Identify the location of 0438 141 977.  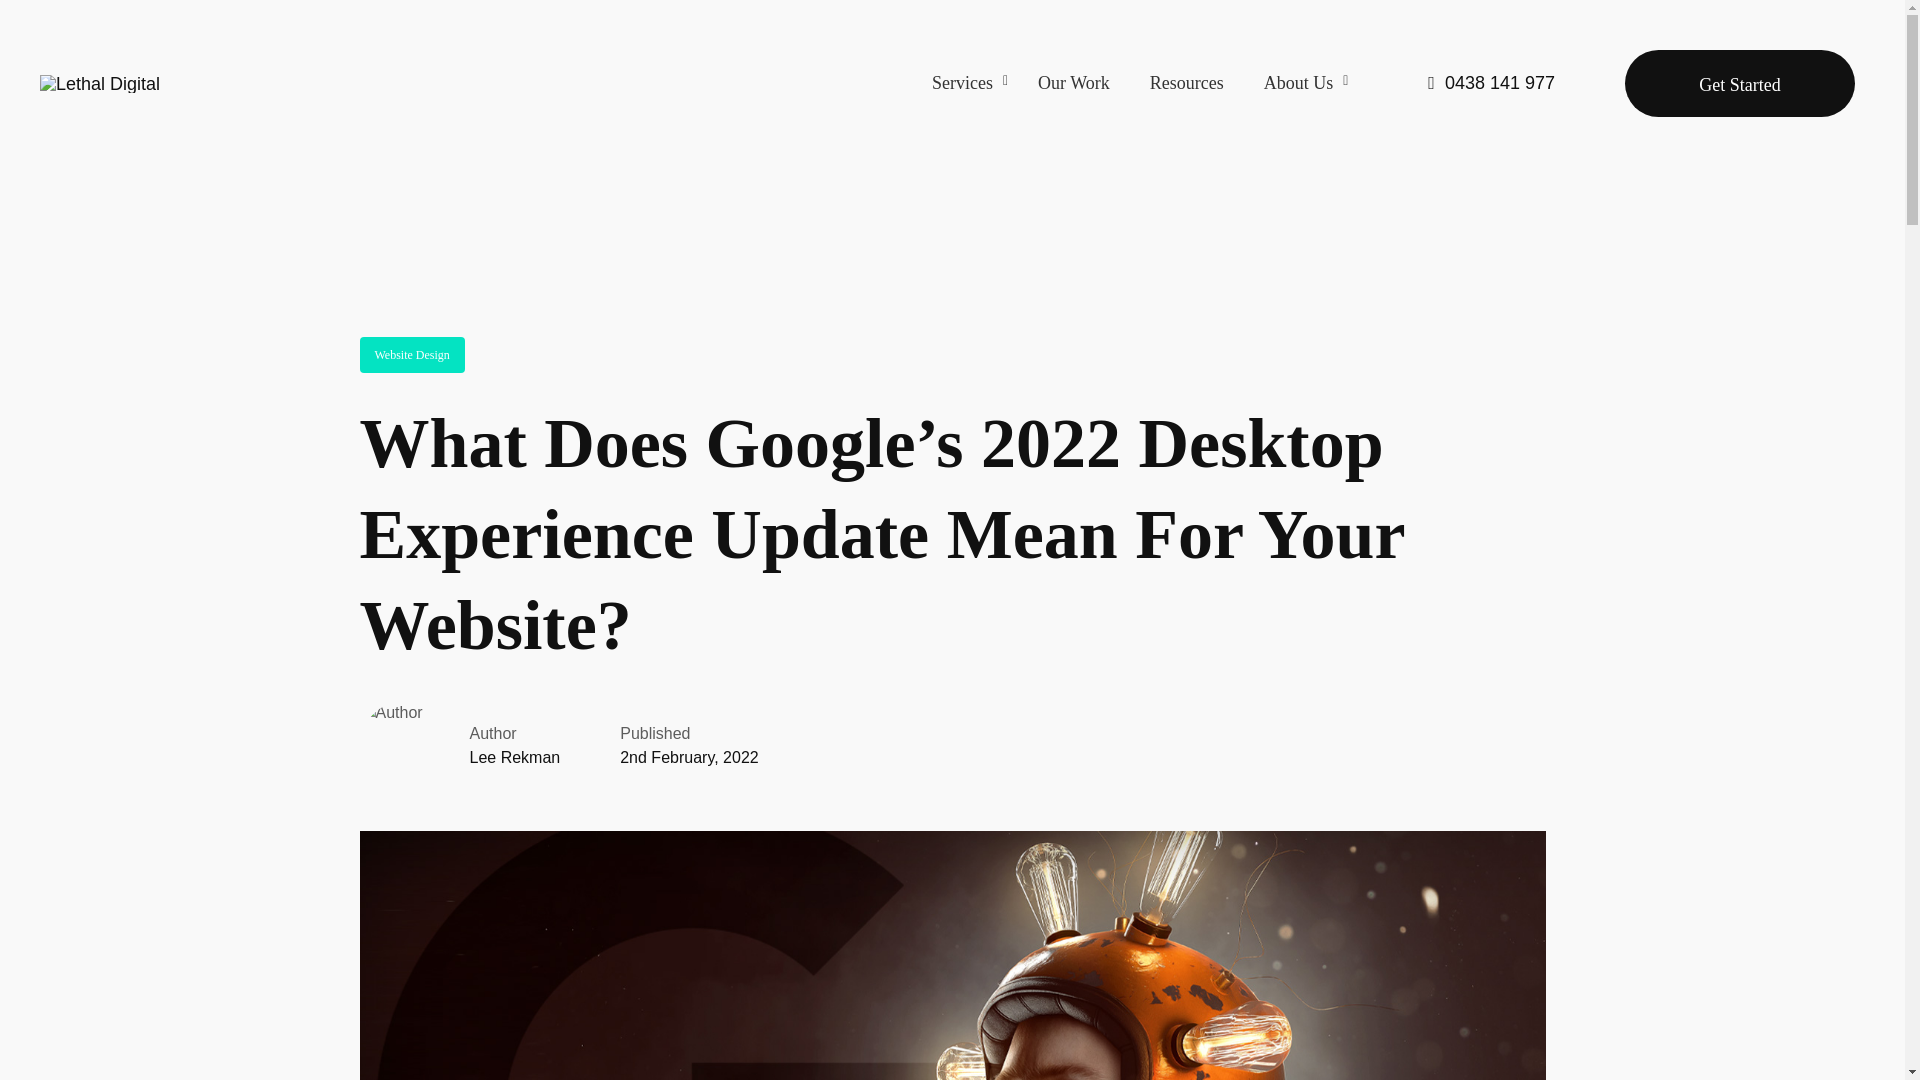
(1492, 82).